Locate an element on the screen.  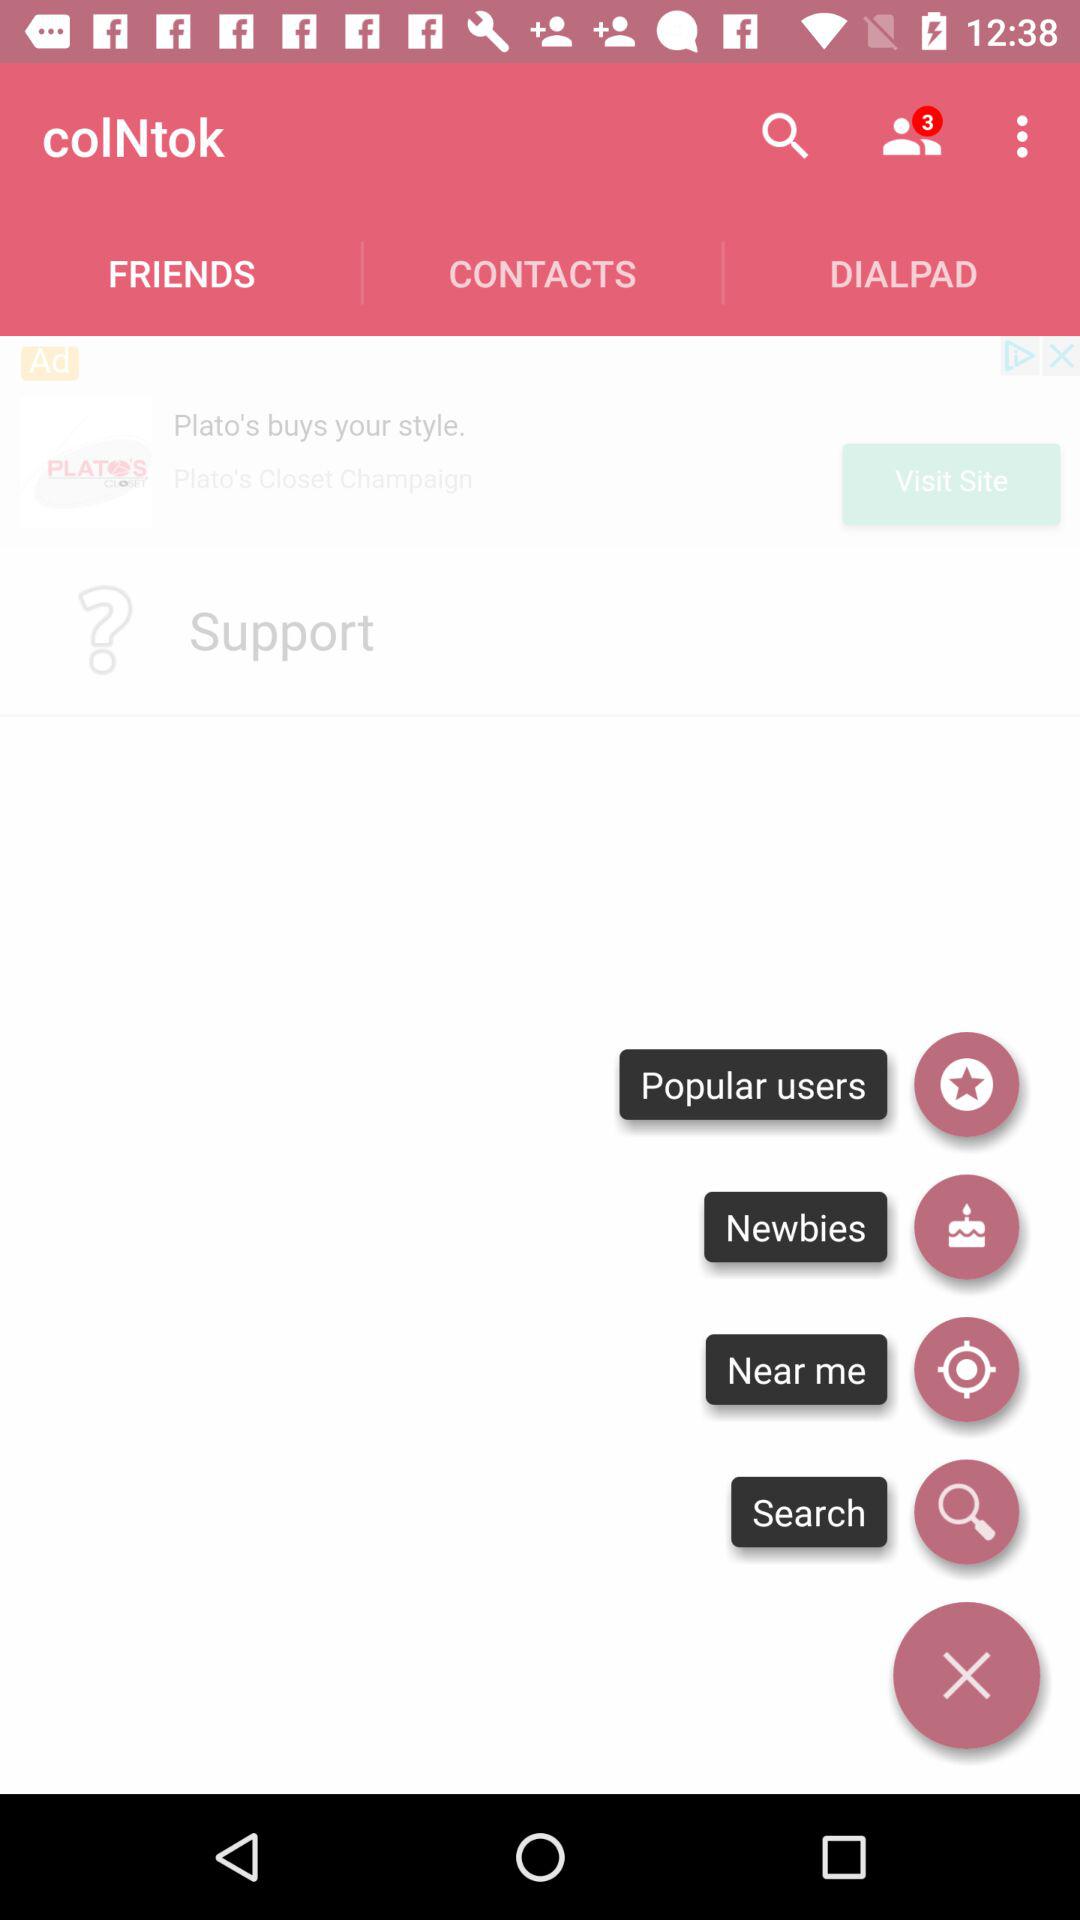
click support item is located at coordinates (281, 629).